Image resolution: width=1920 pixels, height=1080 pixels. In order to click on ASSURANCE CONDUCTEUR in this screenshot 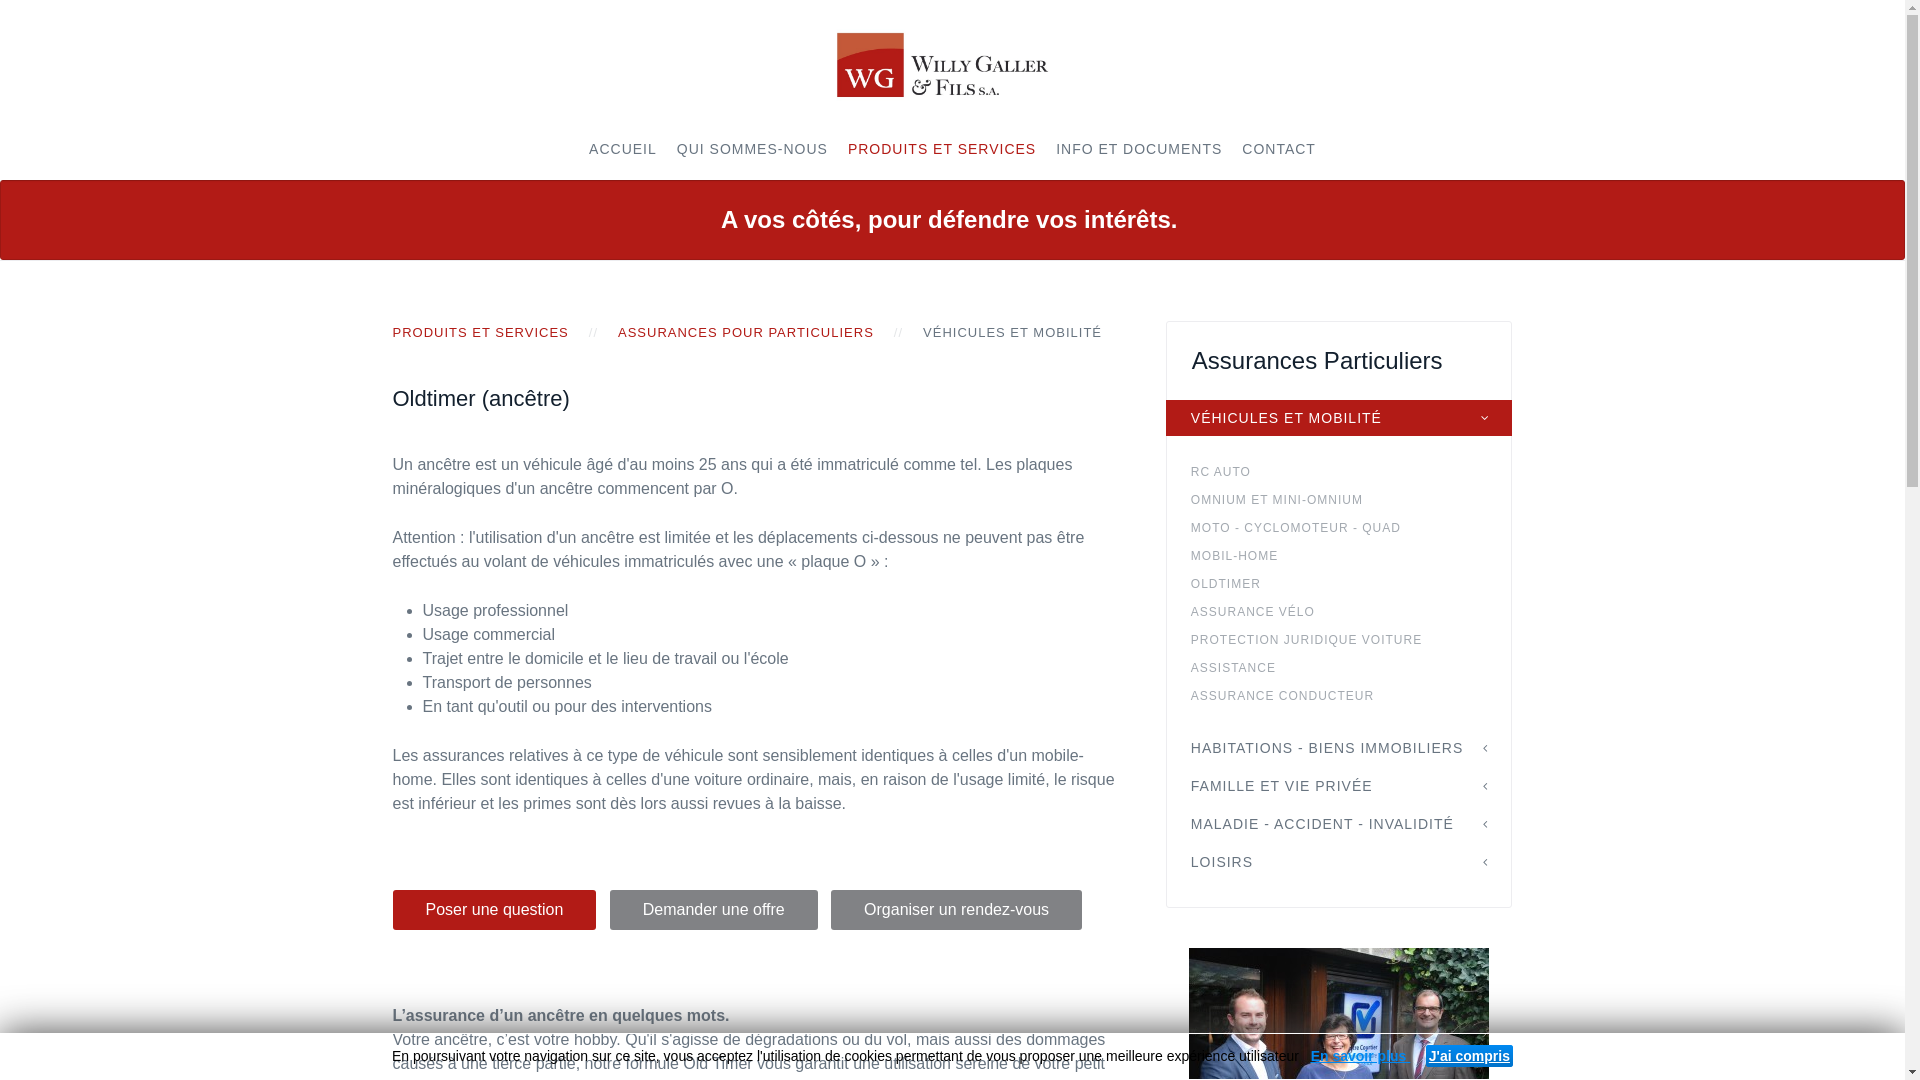, I will do `click(1352, 696)`.